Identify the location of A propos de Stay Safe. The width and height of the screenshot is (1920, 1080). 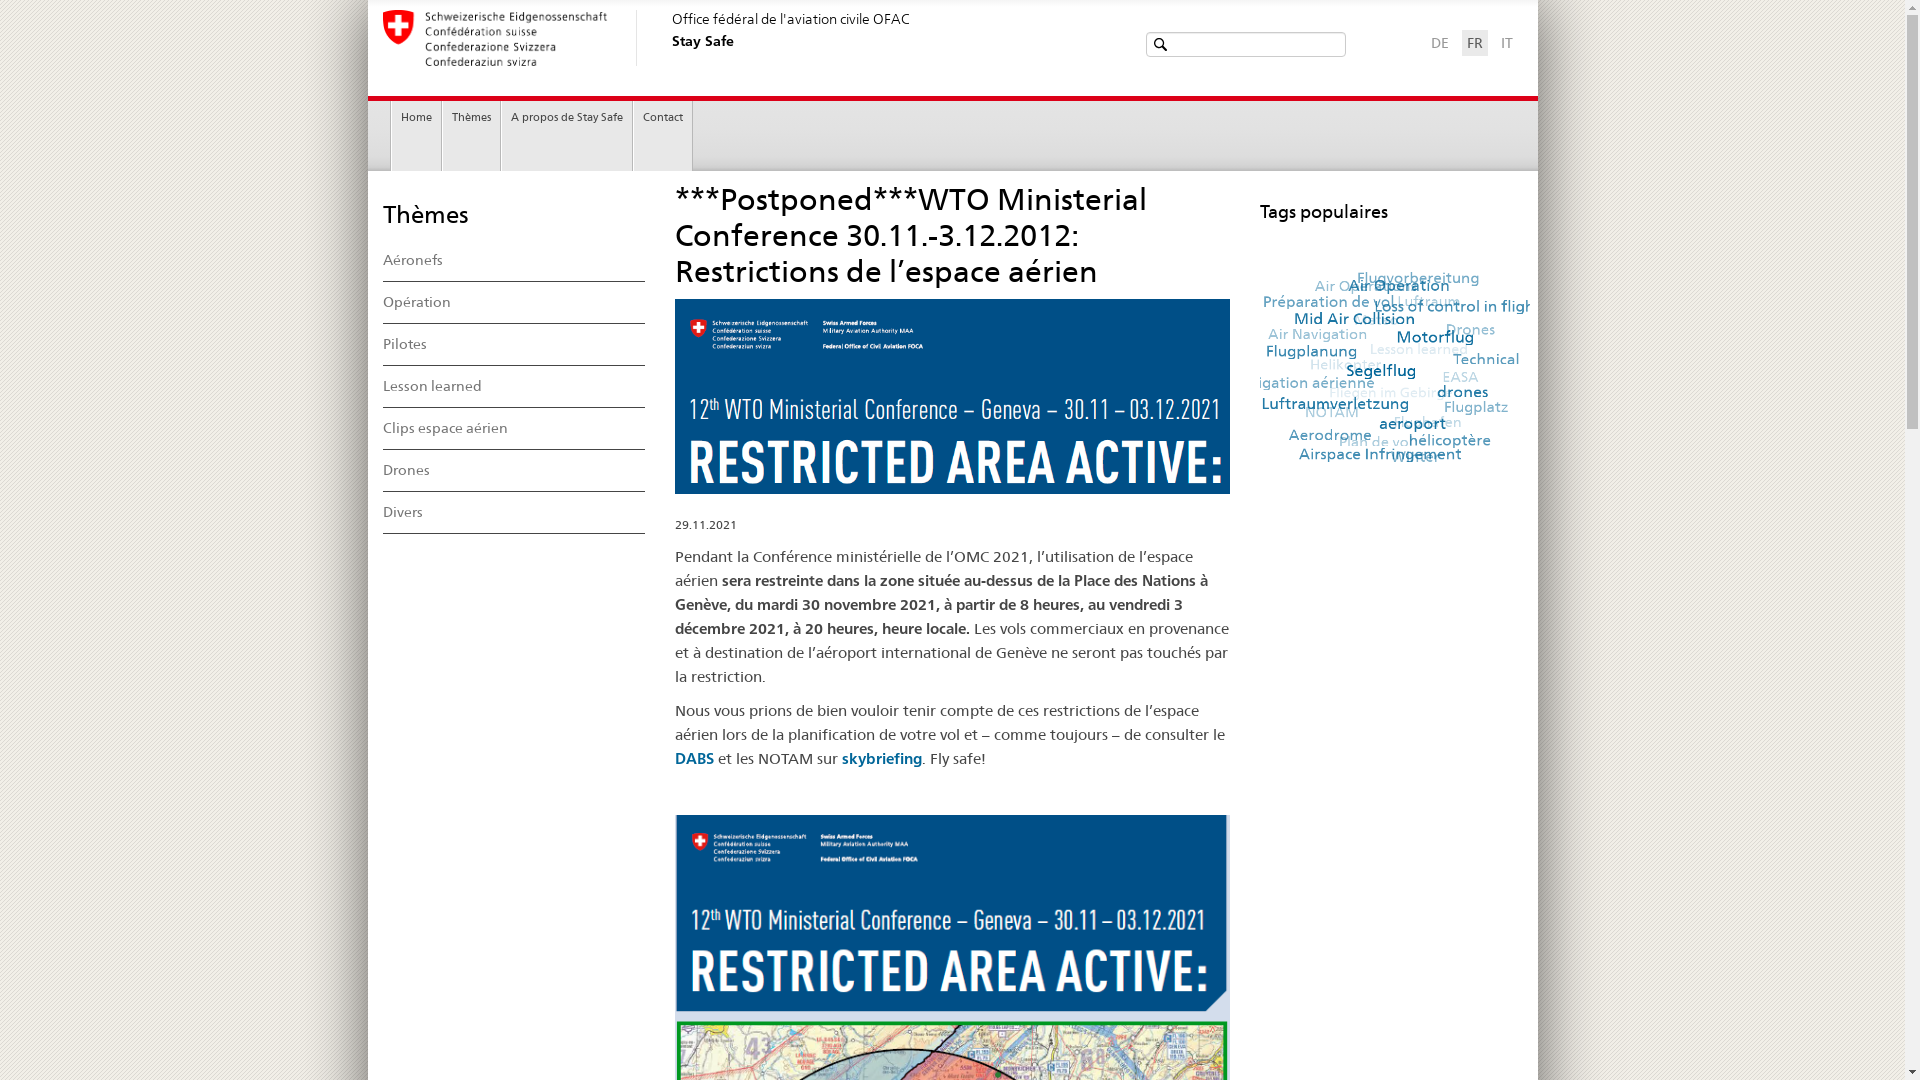
(567, 136).